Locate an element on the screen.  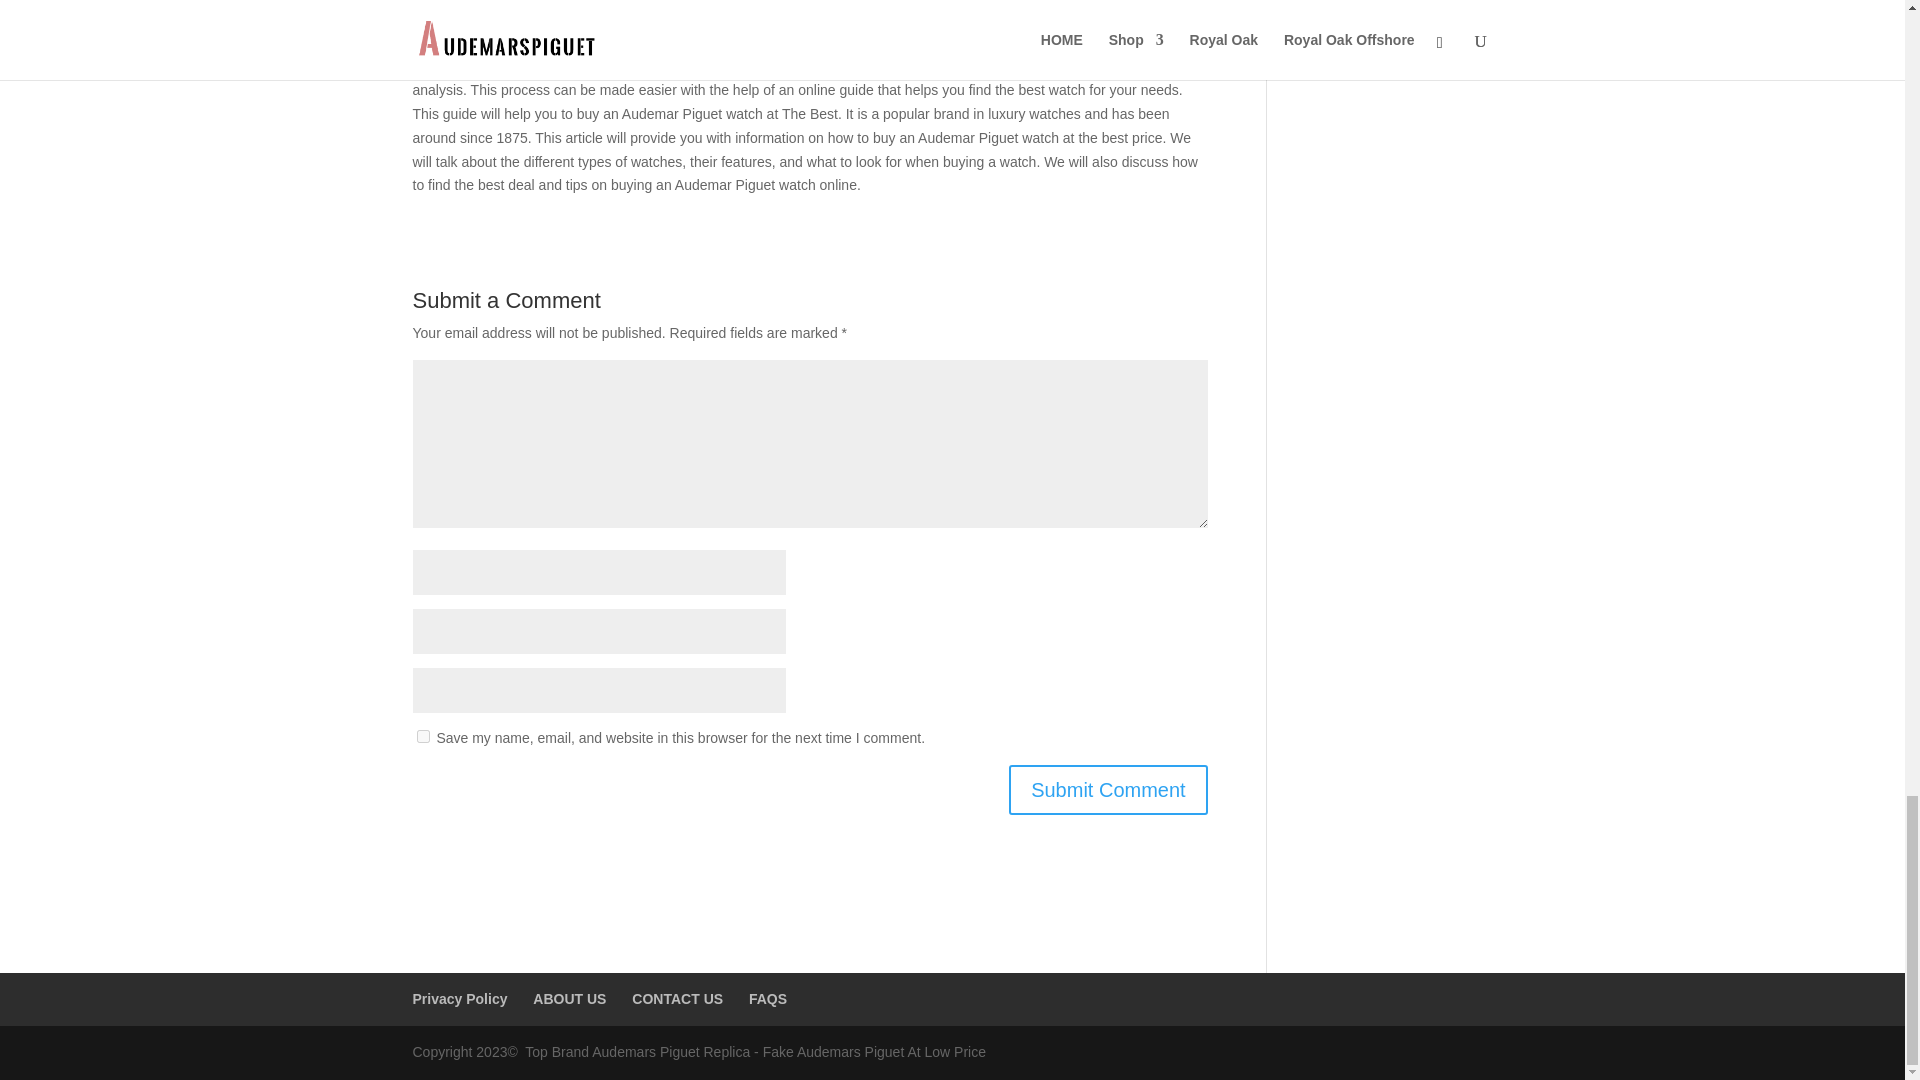
ABOUT US is located at coordinates (570, 998).